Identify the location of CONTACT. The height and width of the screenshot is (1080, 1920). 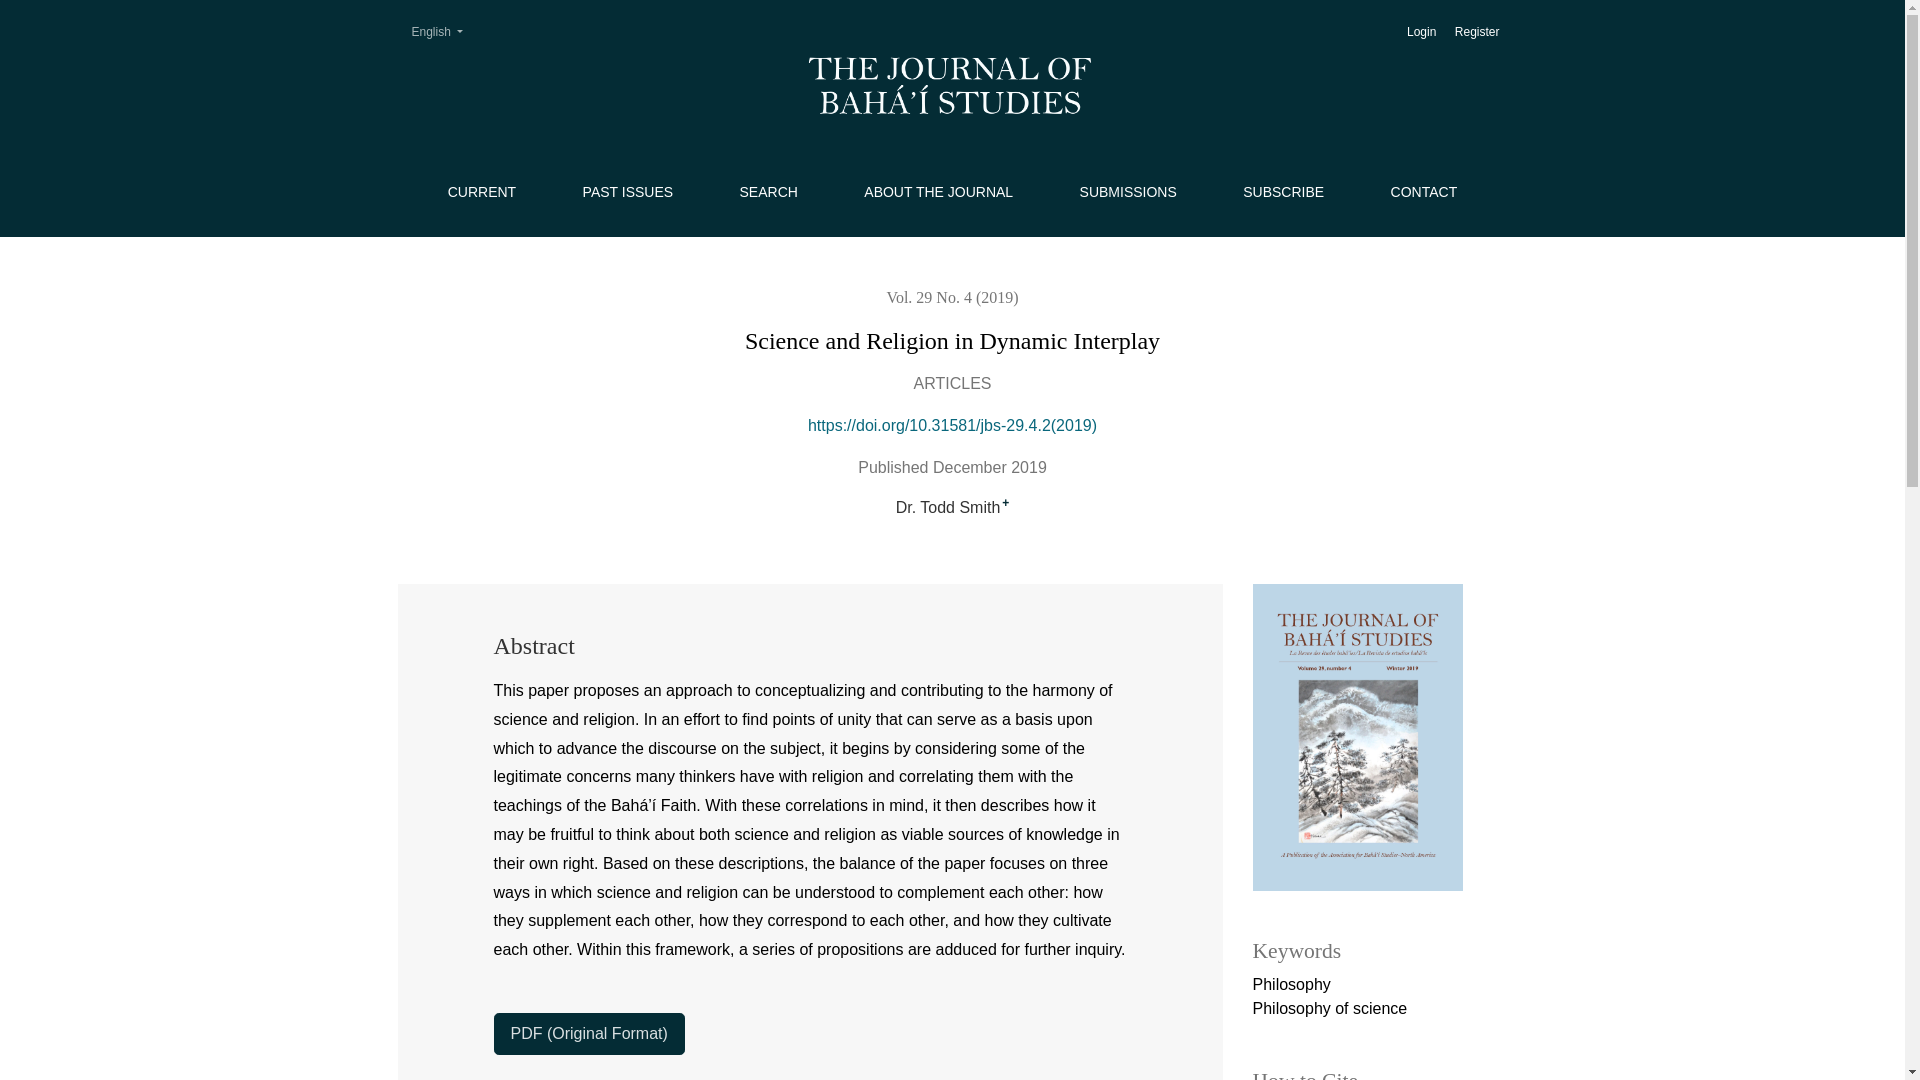
(1424, 192).